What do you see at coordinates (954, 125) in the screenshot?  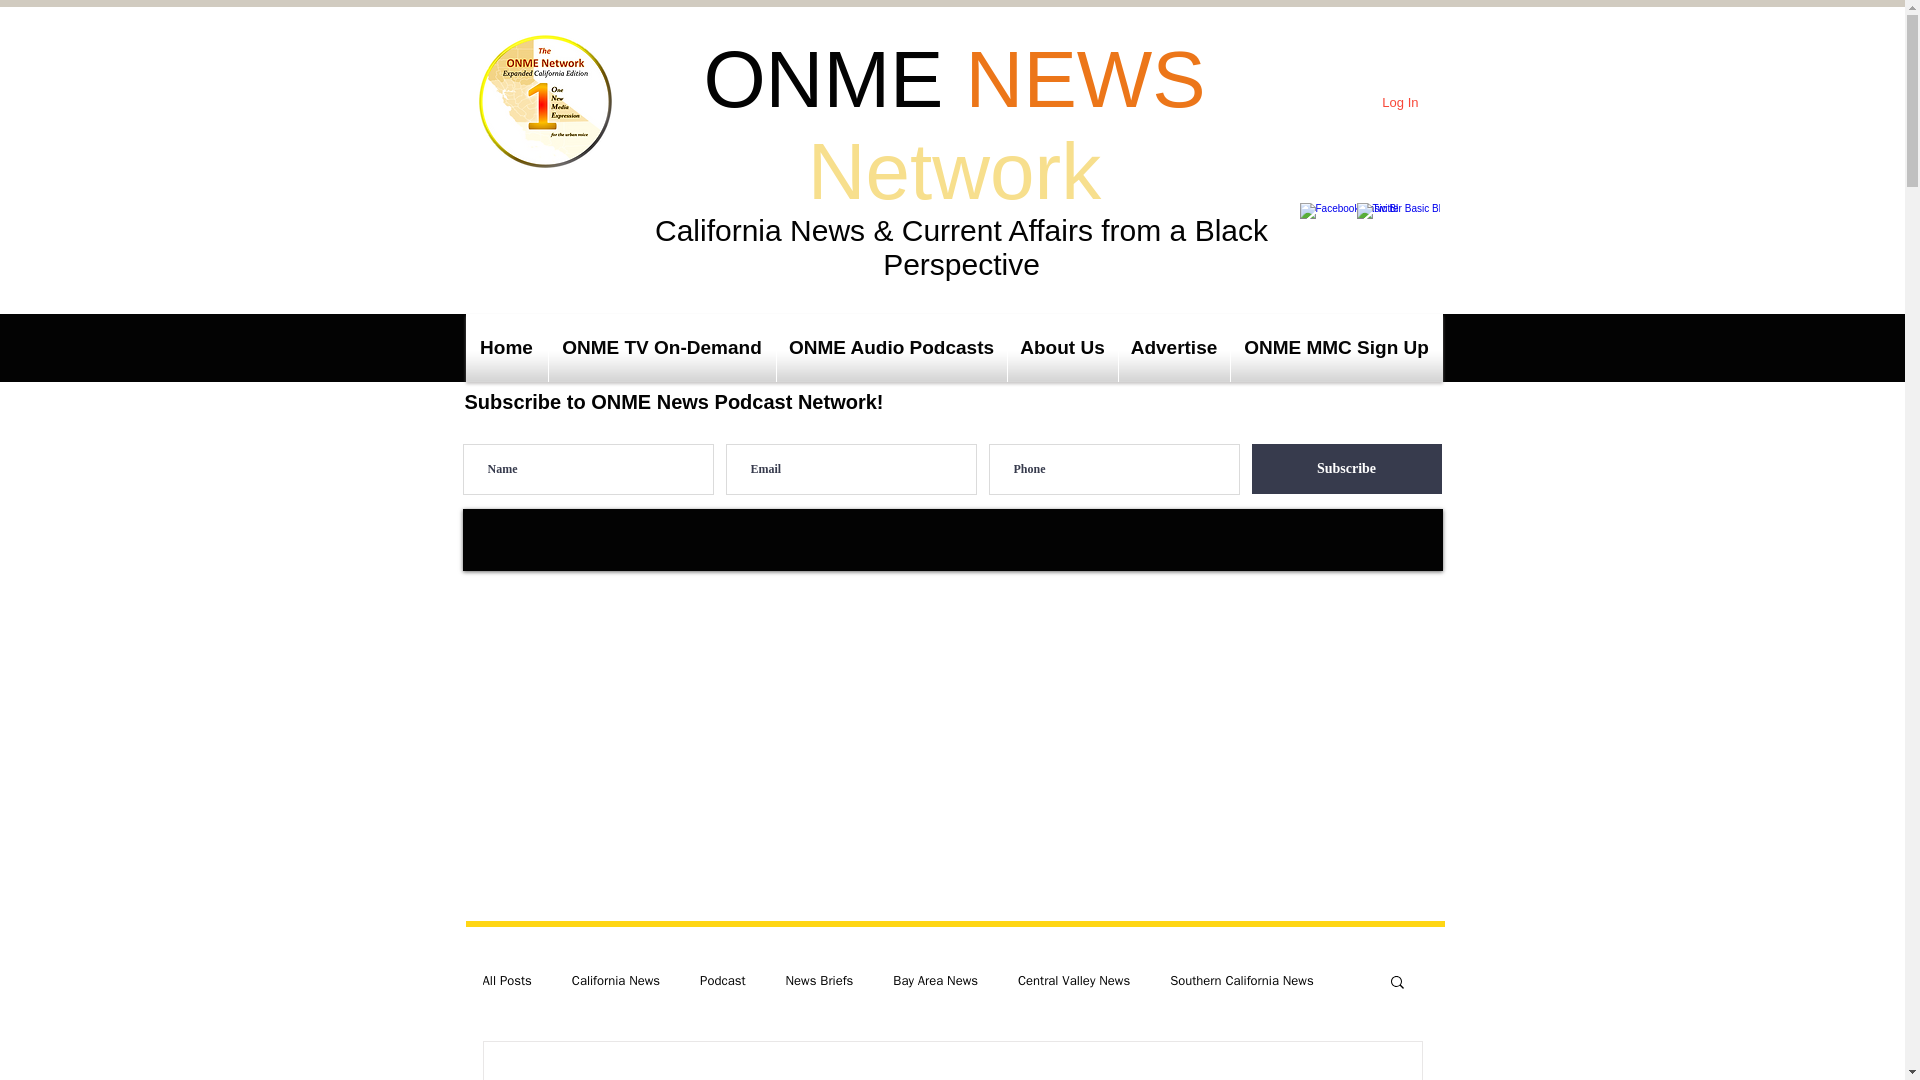 I see `ONME NEWS Network` at bounding box center [954, 125].